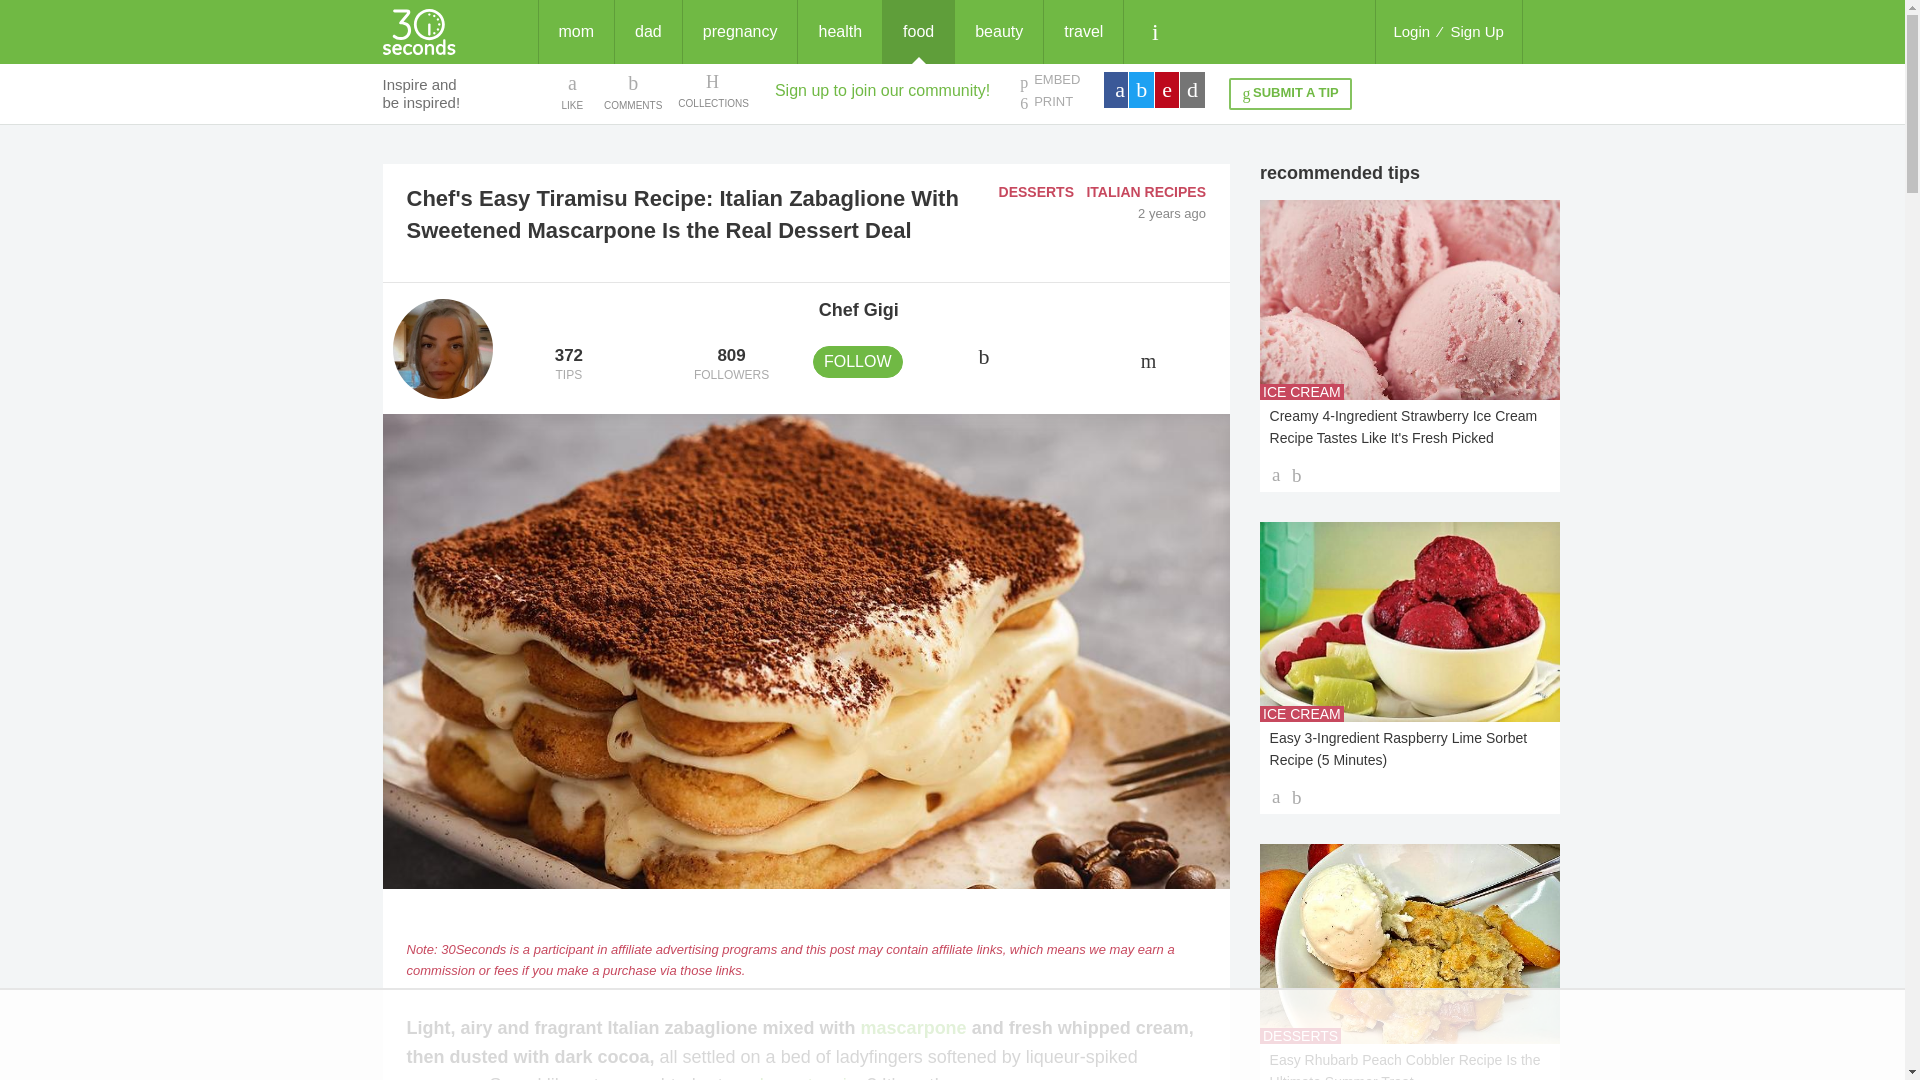 The image size is (1920, 1080). What do you see at coordinates (840, 32) in the screenshot?
I see `Login` at bounding box center [840, 32].